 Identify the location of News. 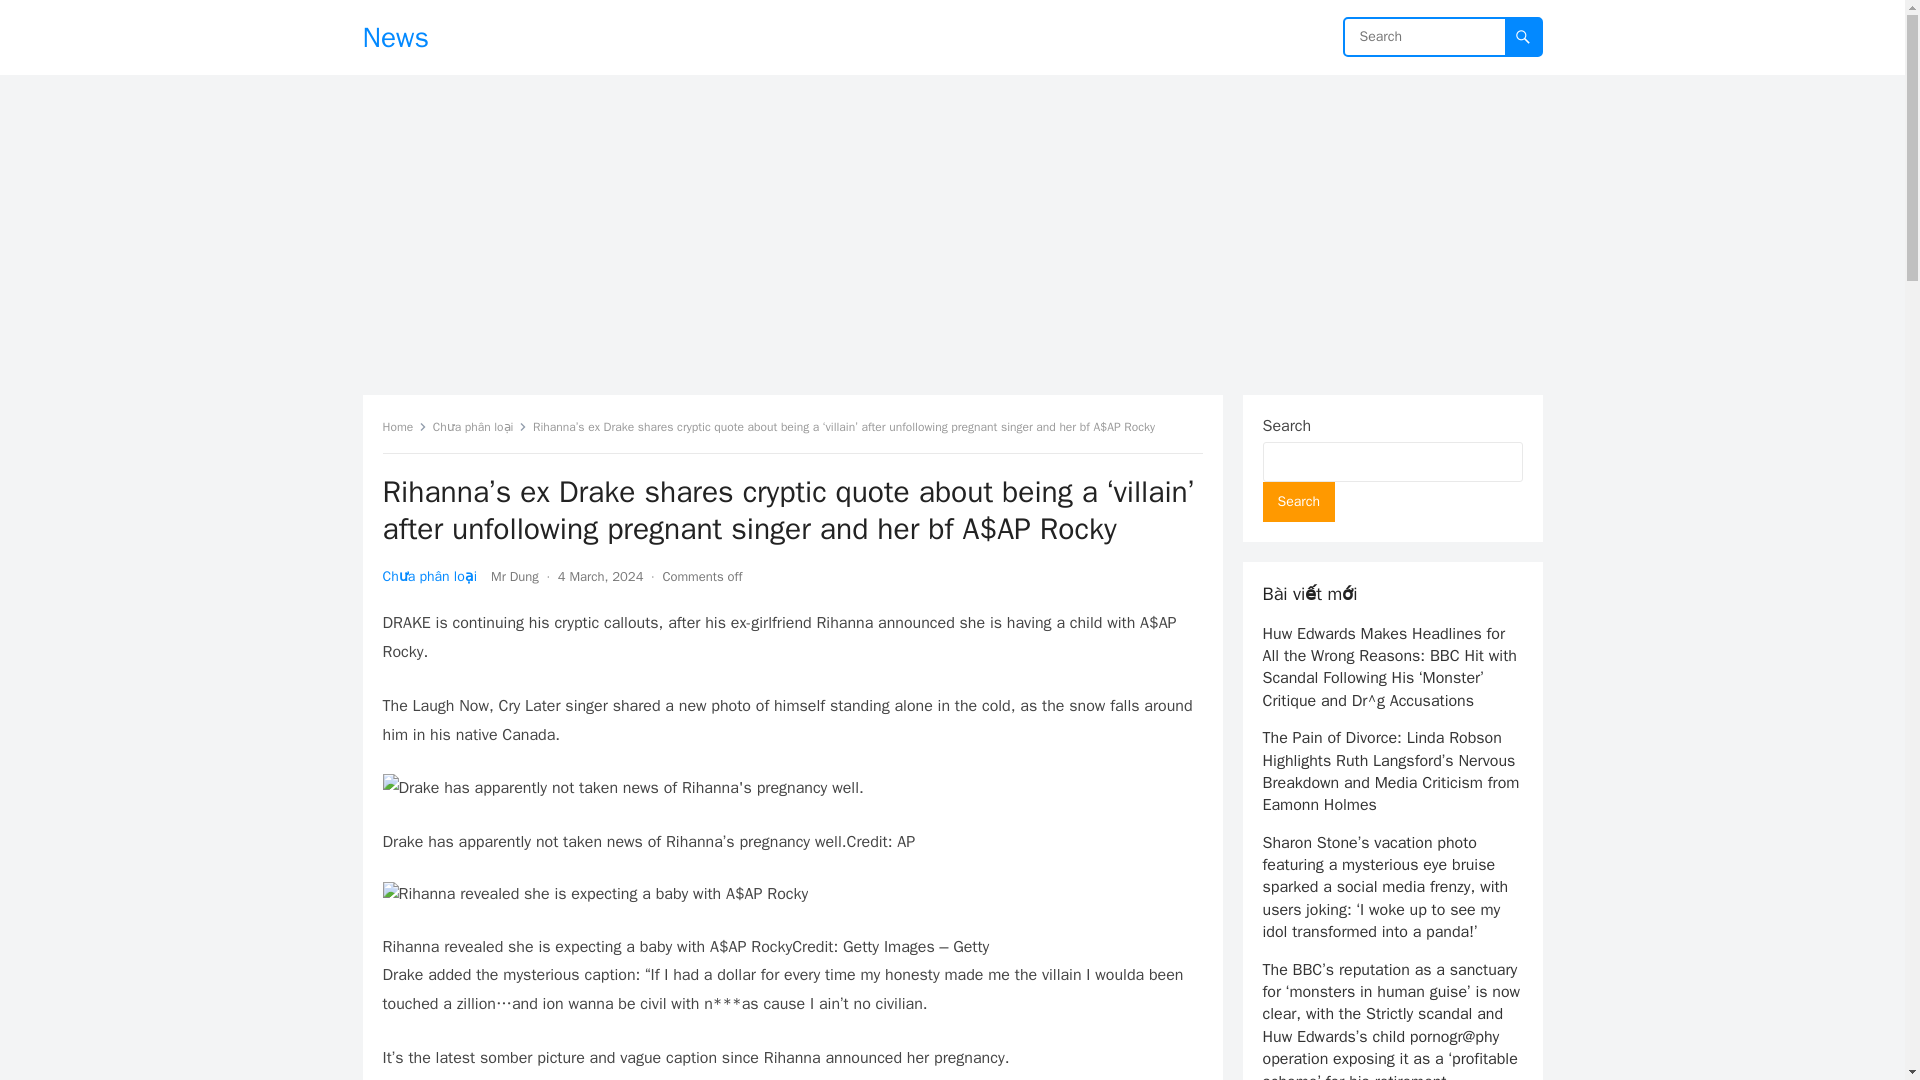
(395, 37).